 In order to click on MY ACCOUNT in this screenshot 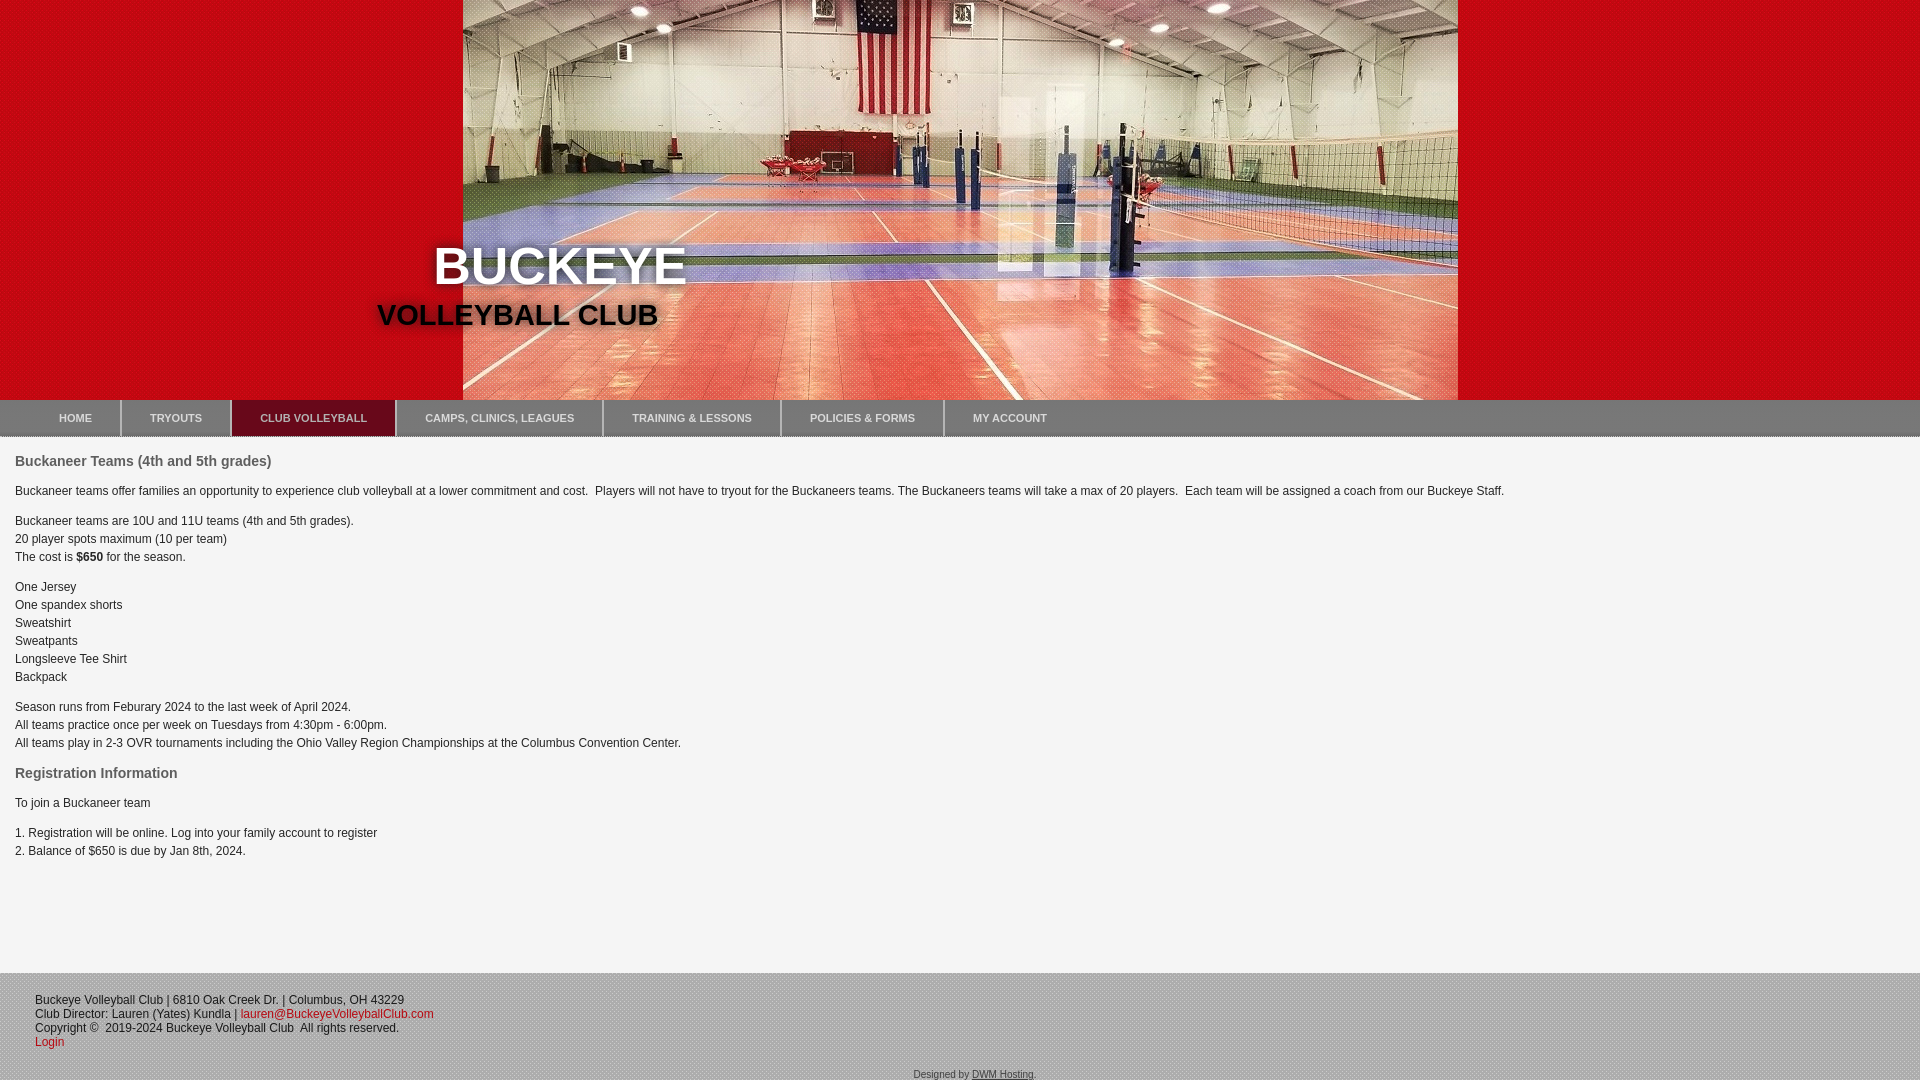, I will do `click(1010, 418)`.